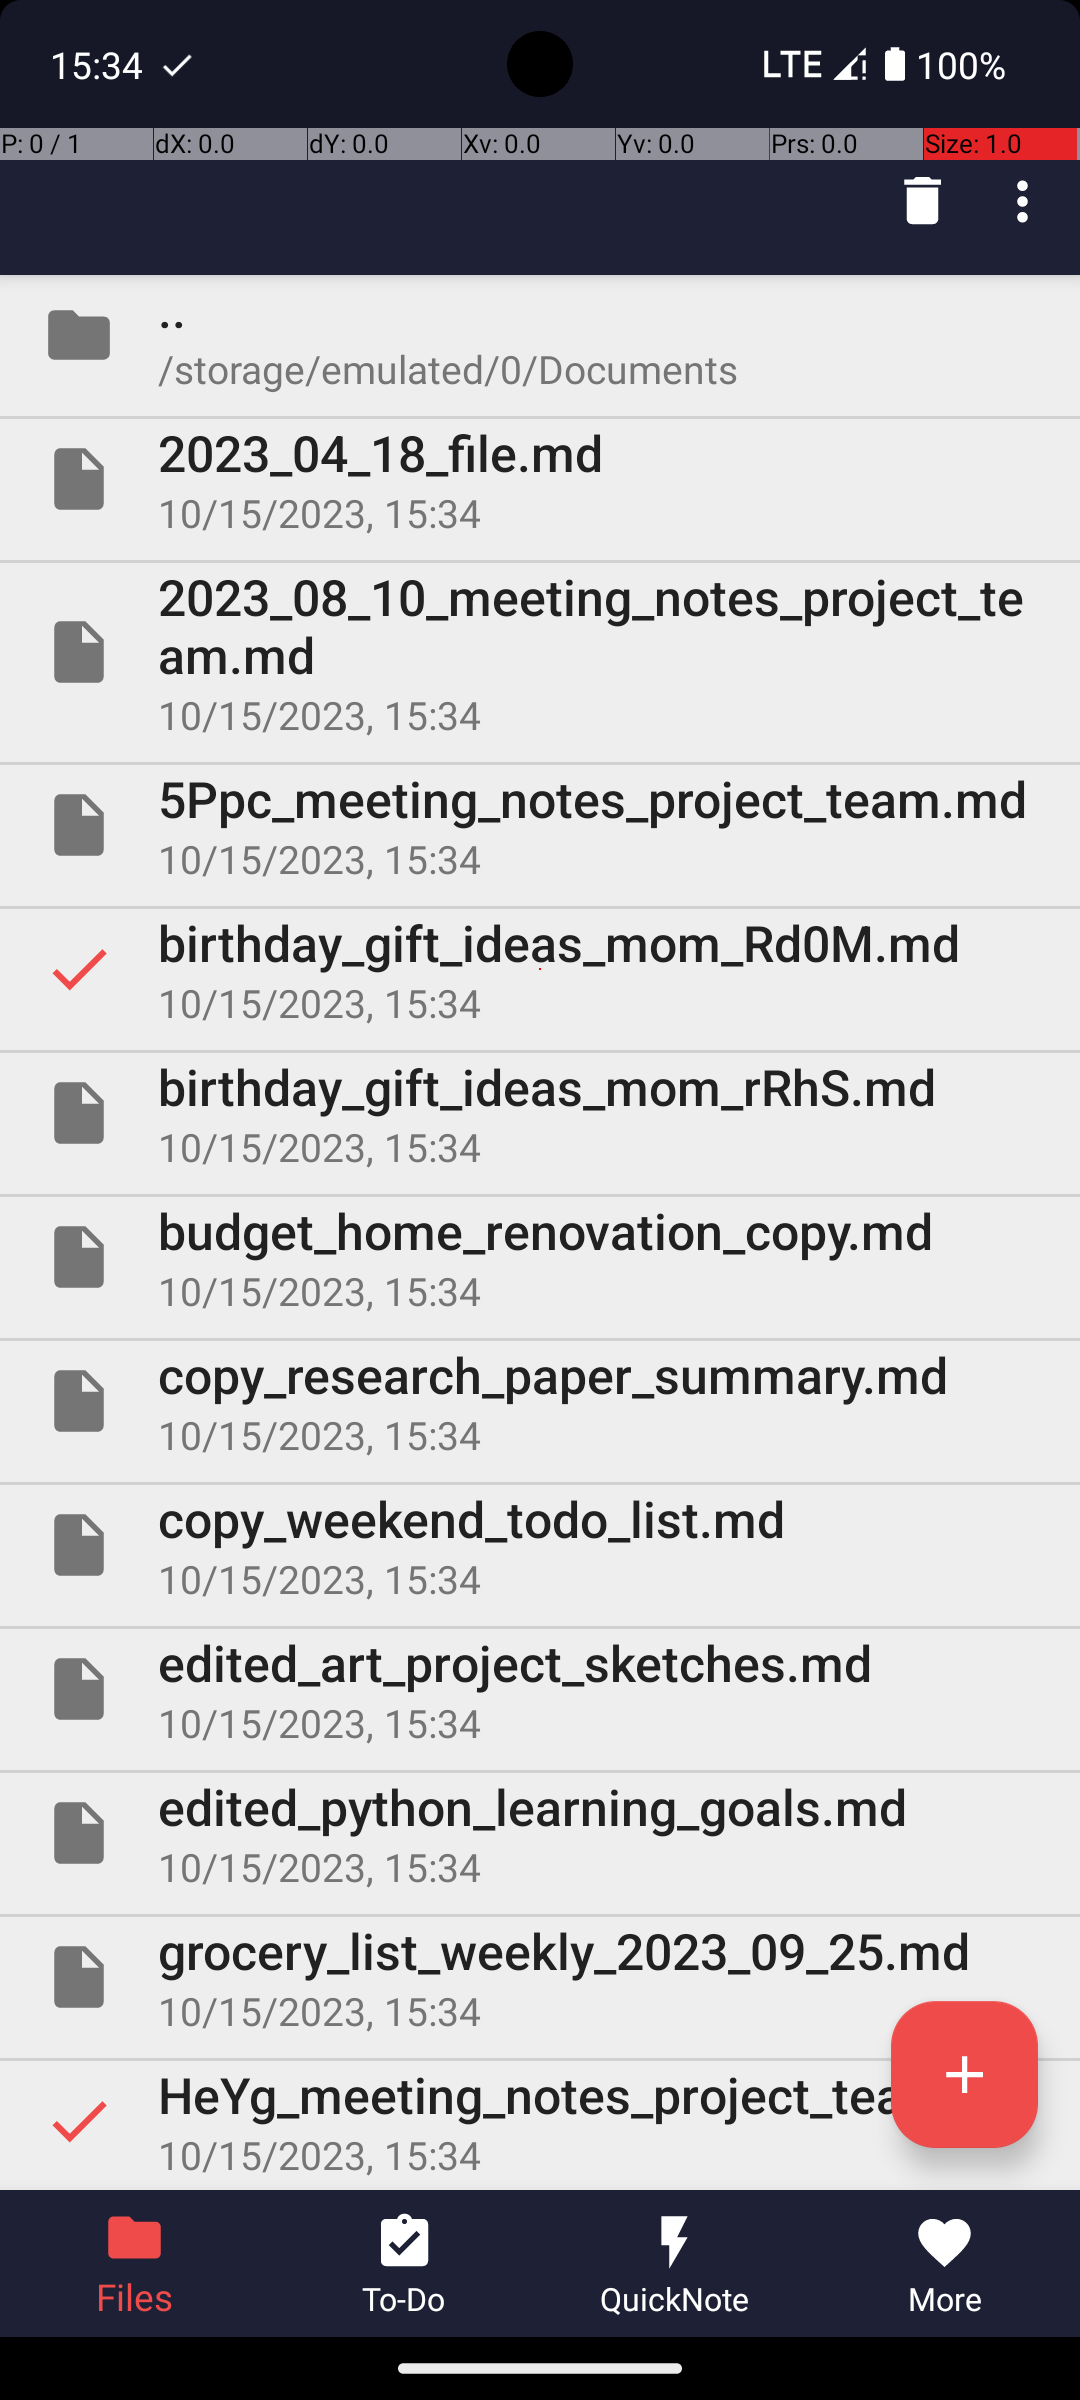  I want to click on File 5Ppc_meeting_notes_project_team.md , so click(540, 825).